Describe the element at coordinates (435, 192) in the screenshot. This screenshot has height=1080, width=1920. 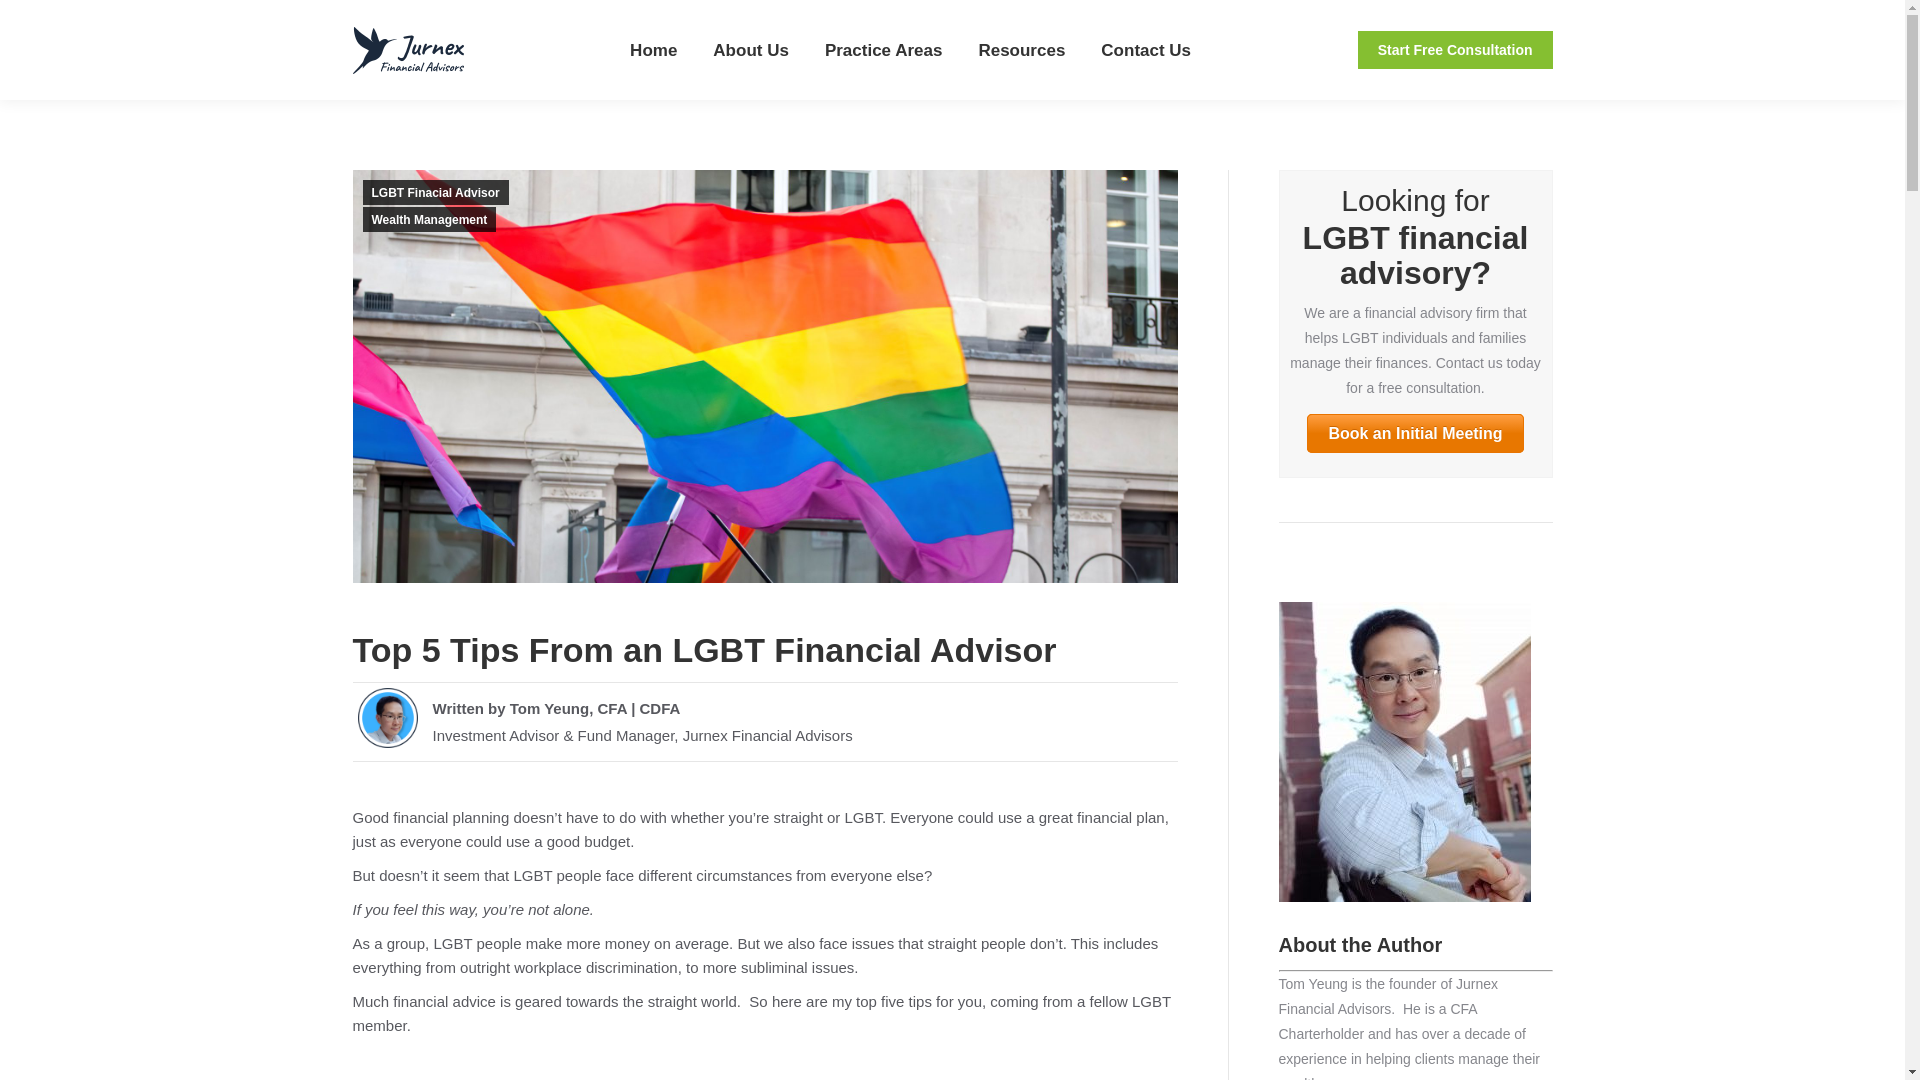
I see `LGBT Finacial Advisor` at that location.